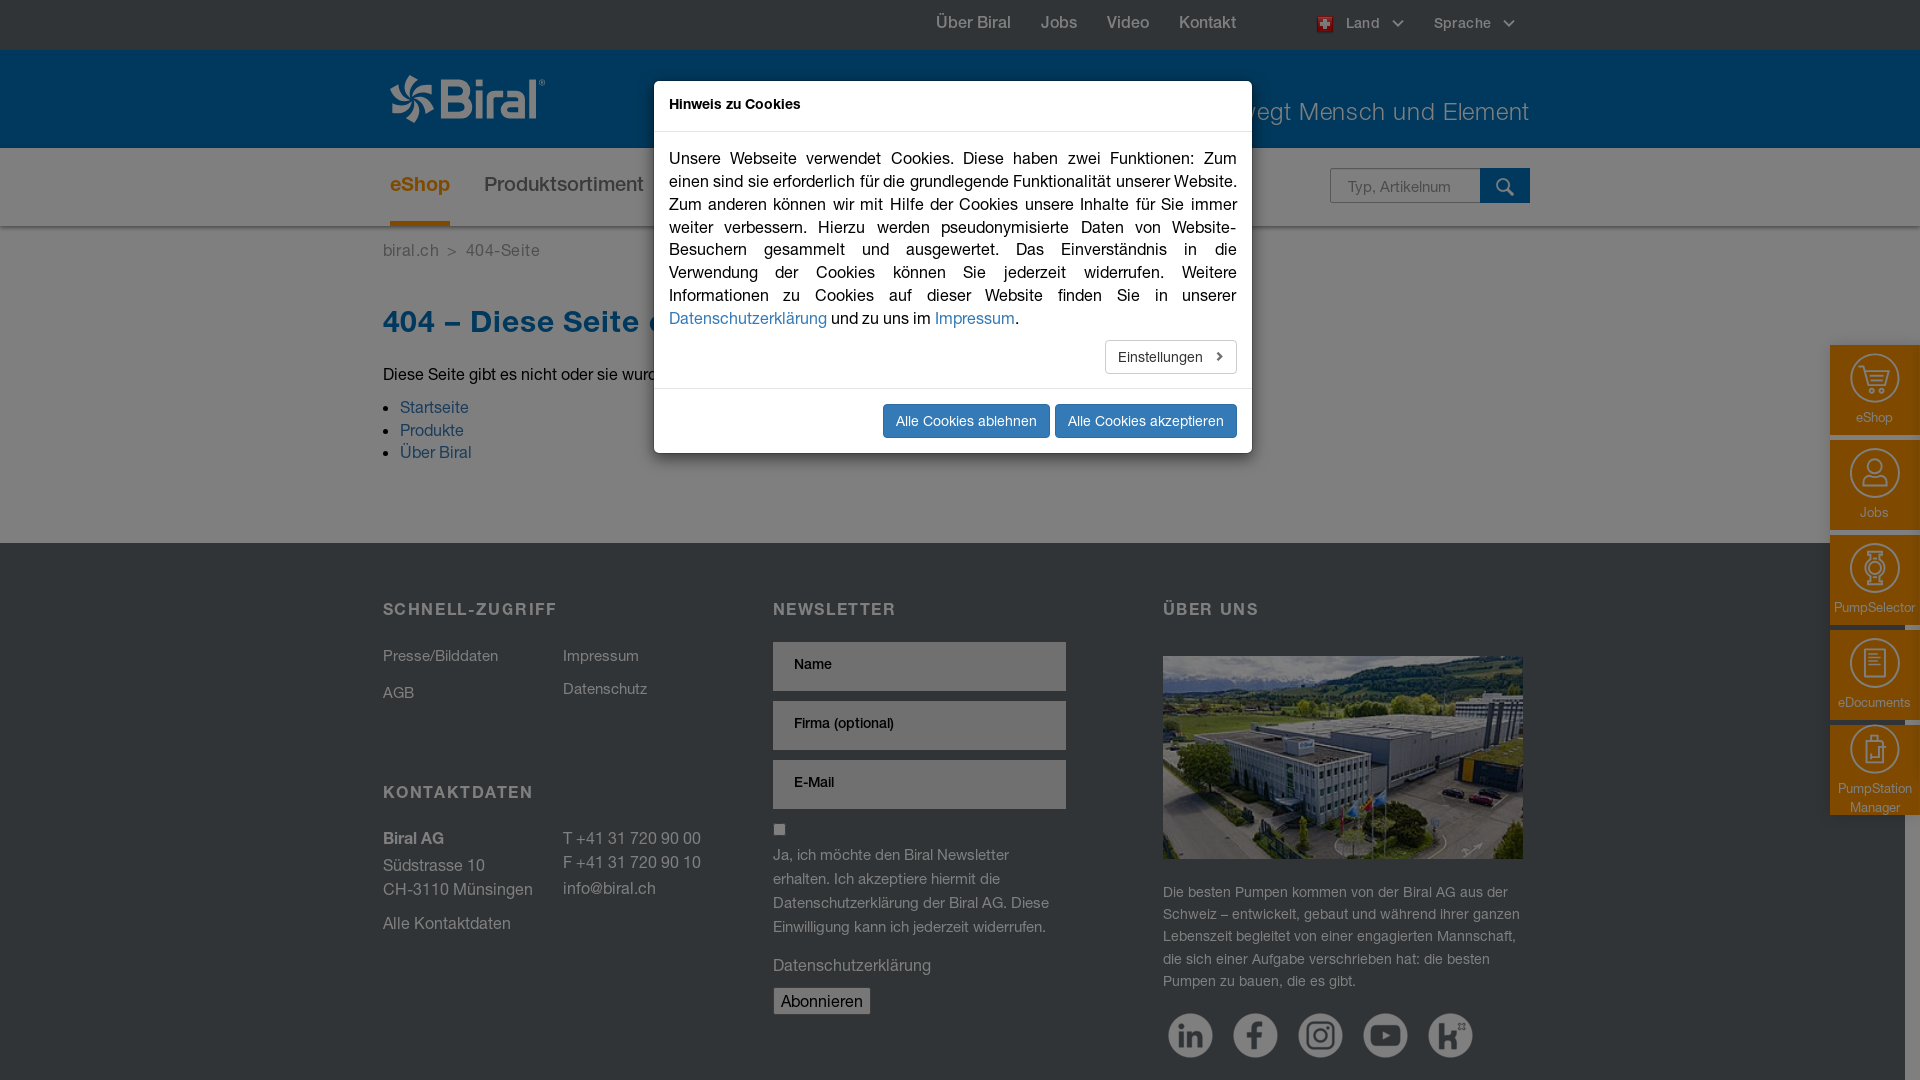 This screenshot has width=1920, height=1080. I want to click on AGB, so click(398, 692).